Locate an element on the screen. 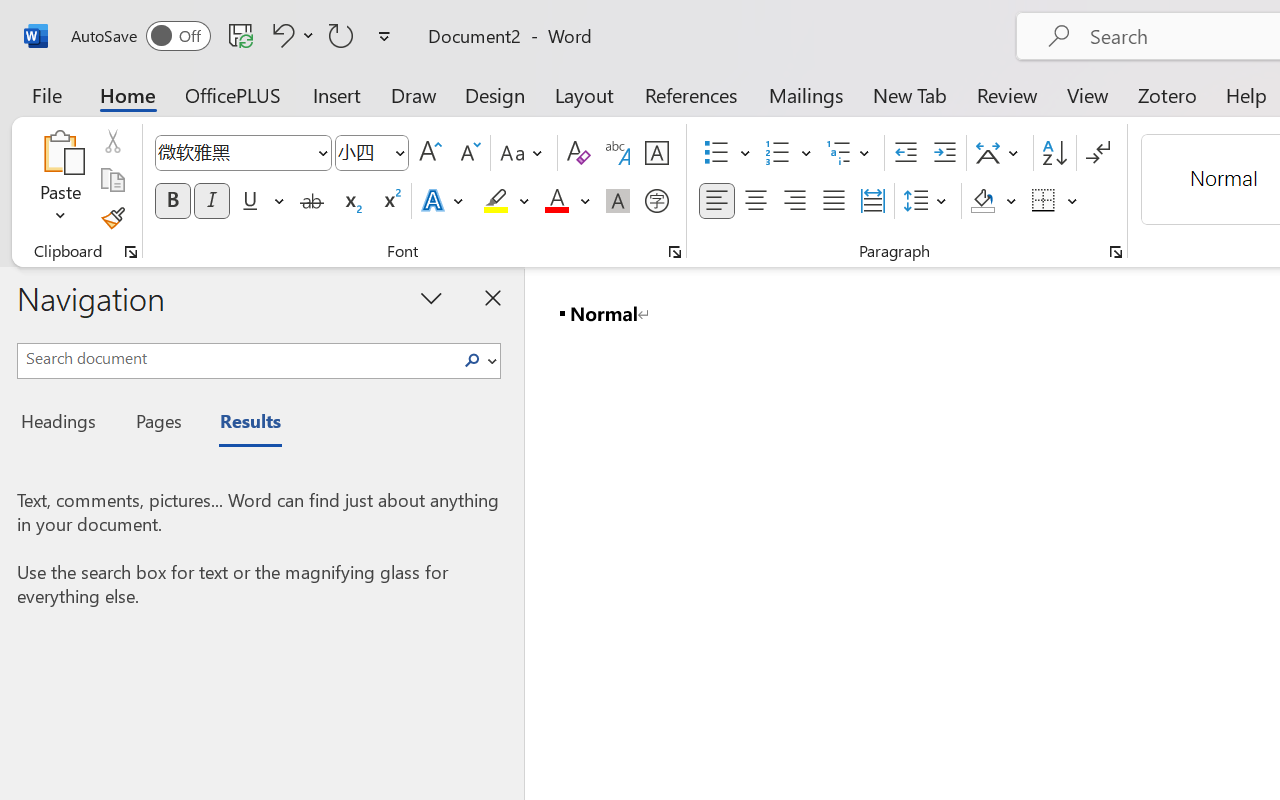  Superscript is located at coordinates (390, 201).